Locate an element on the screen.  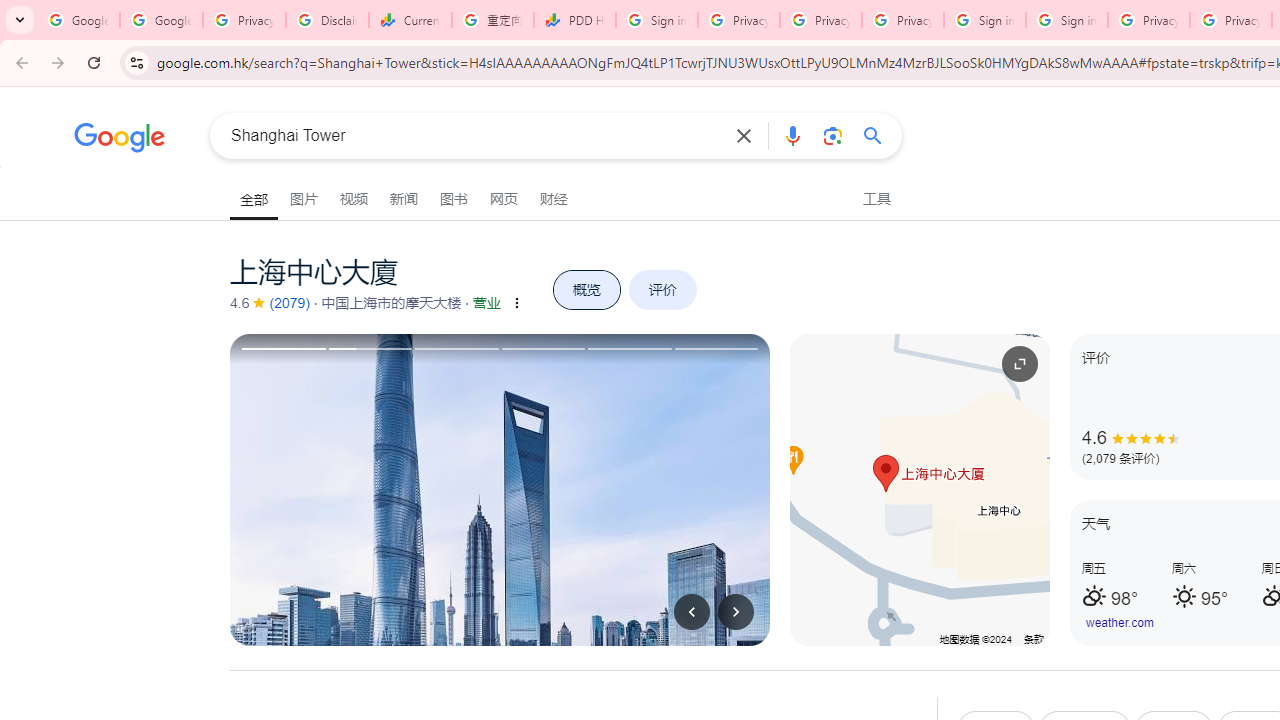
Google Workspace Admin Community is located at coordinates (78, 20).